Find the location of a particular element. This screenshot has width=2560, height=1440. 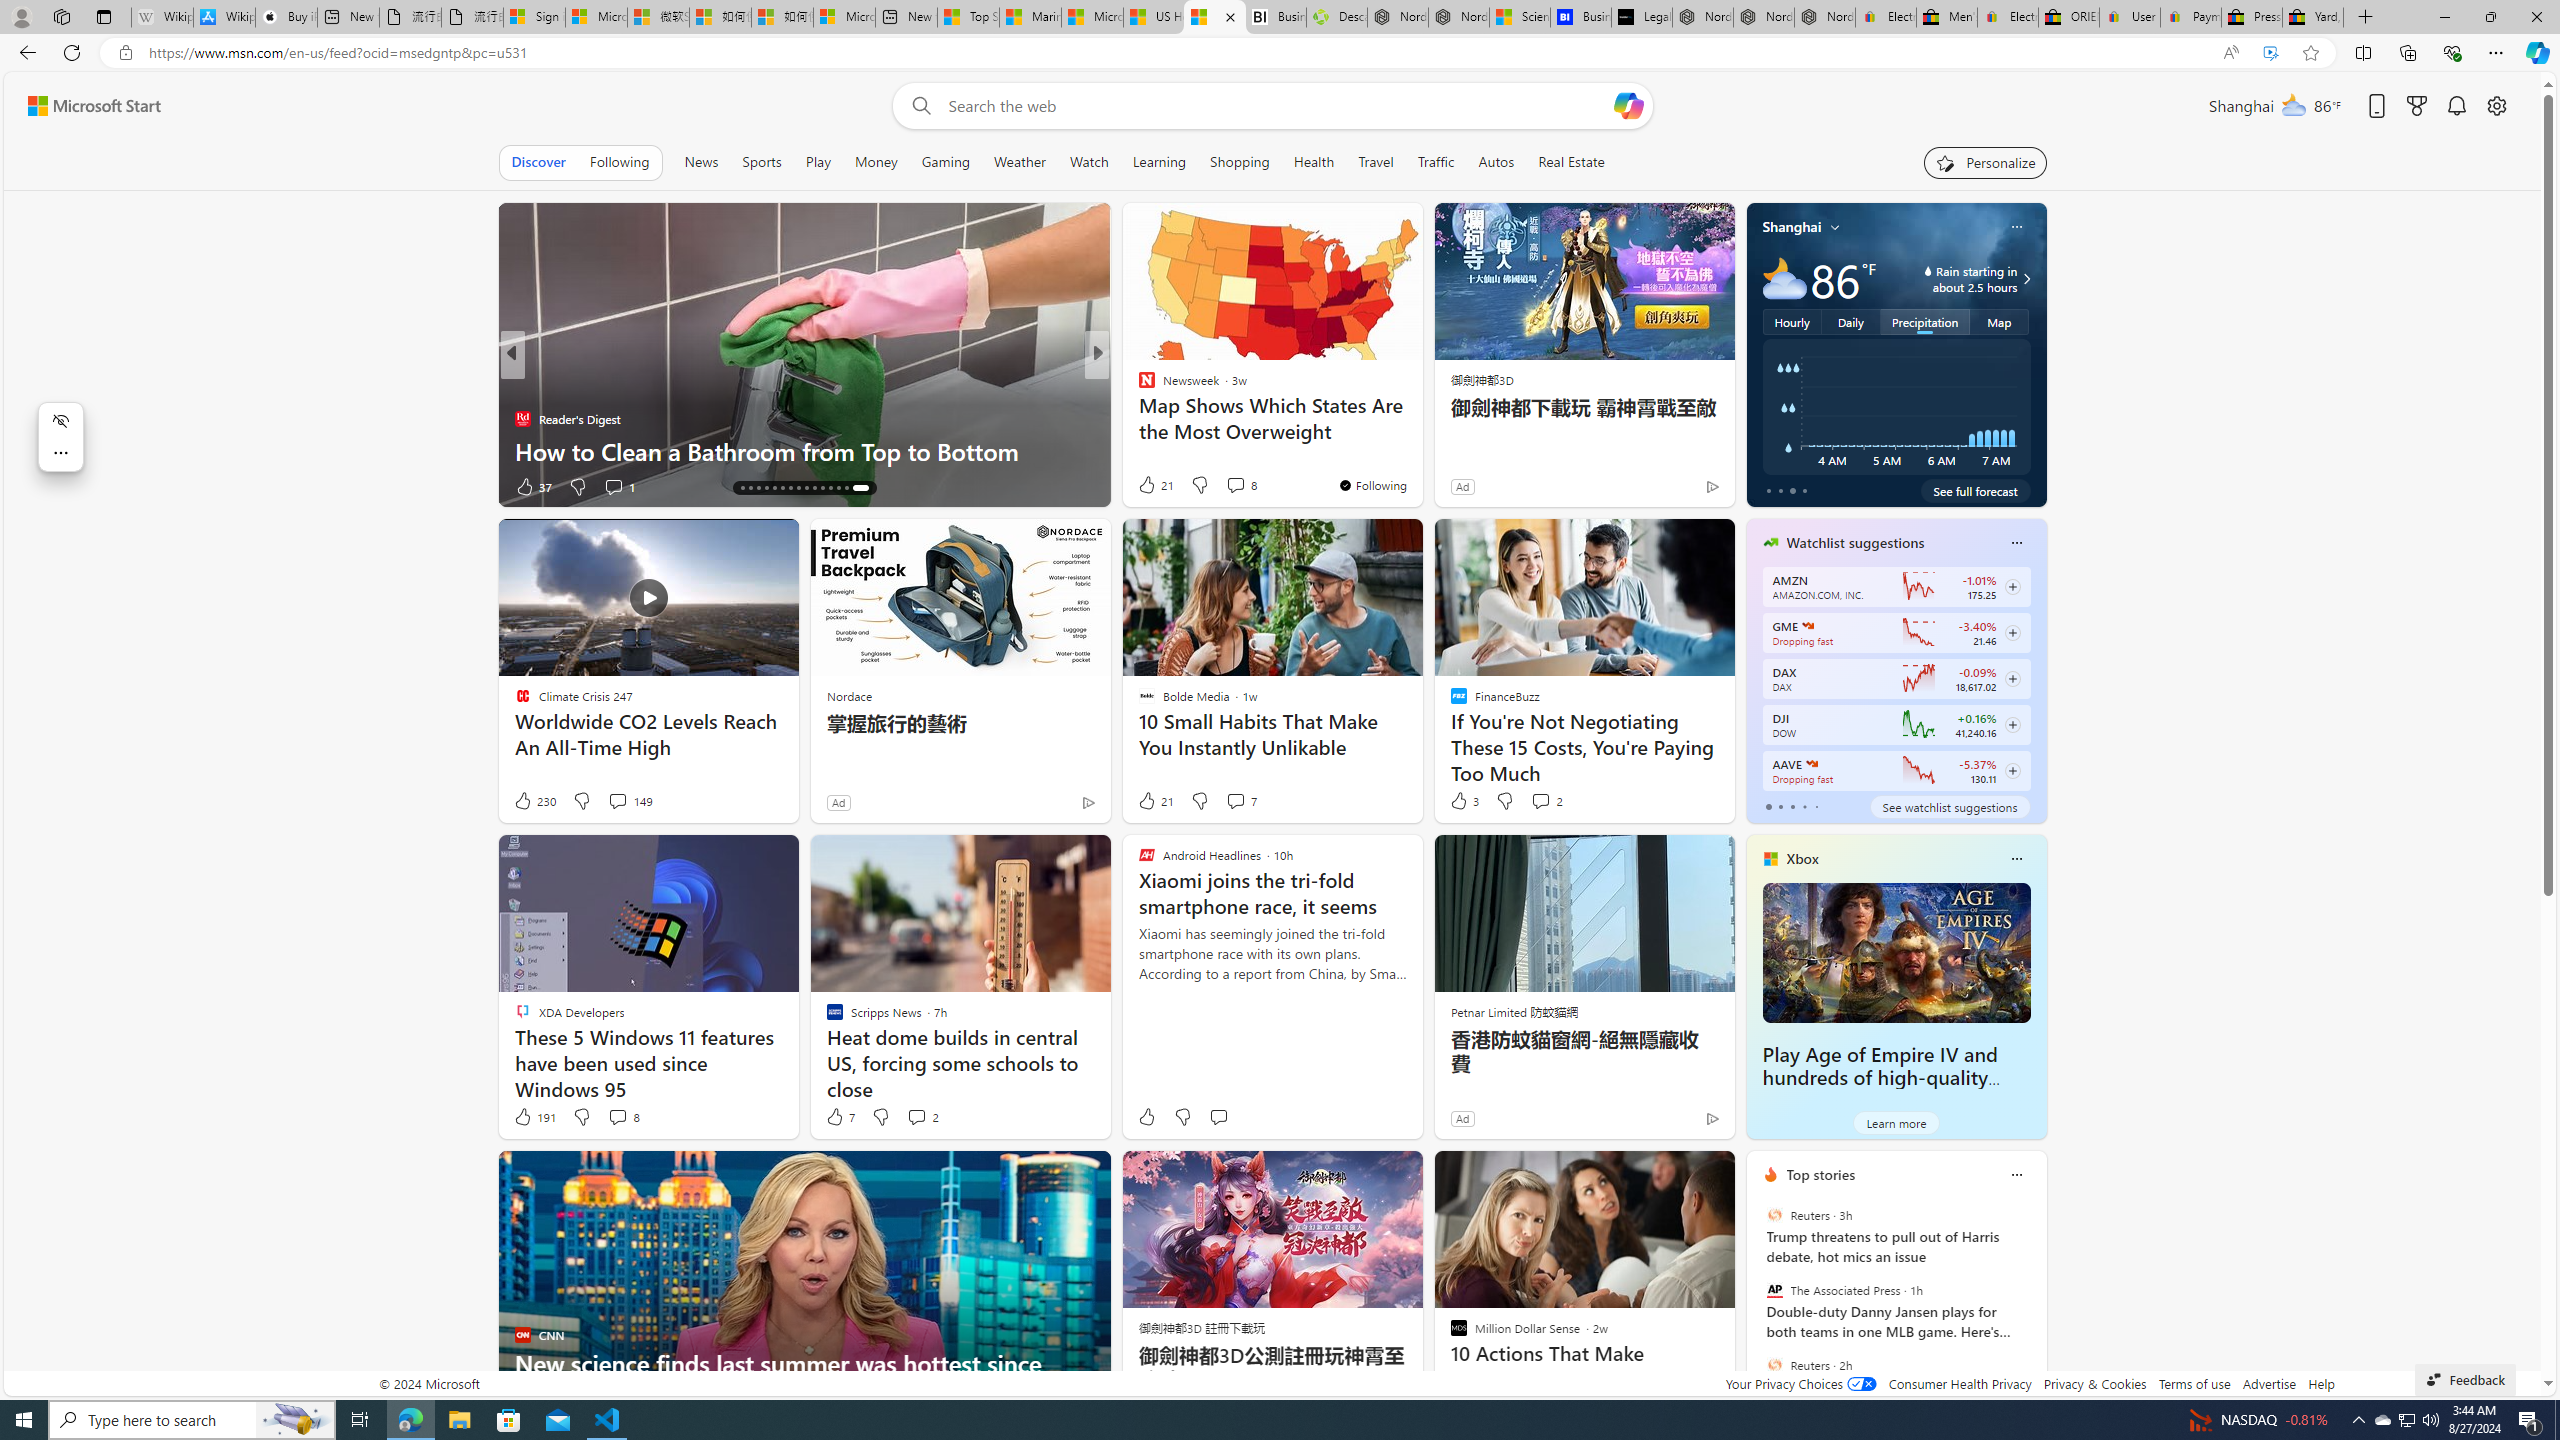

Microsoft account | Account Checkup is located at coordinates (843, 17).